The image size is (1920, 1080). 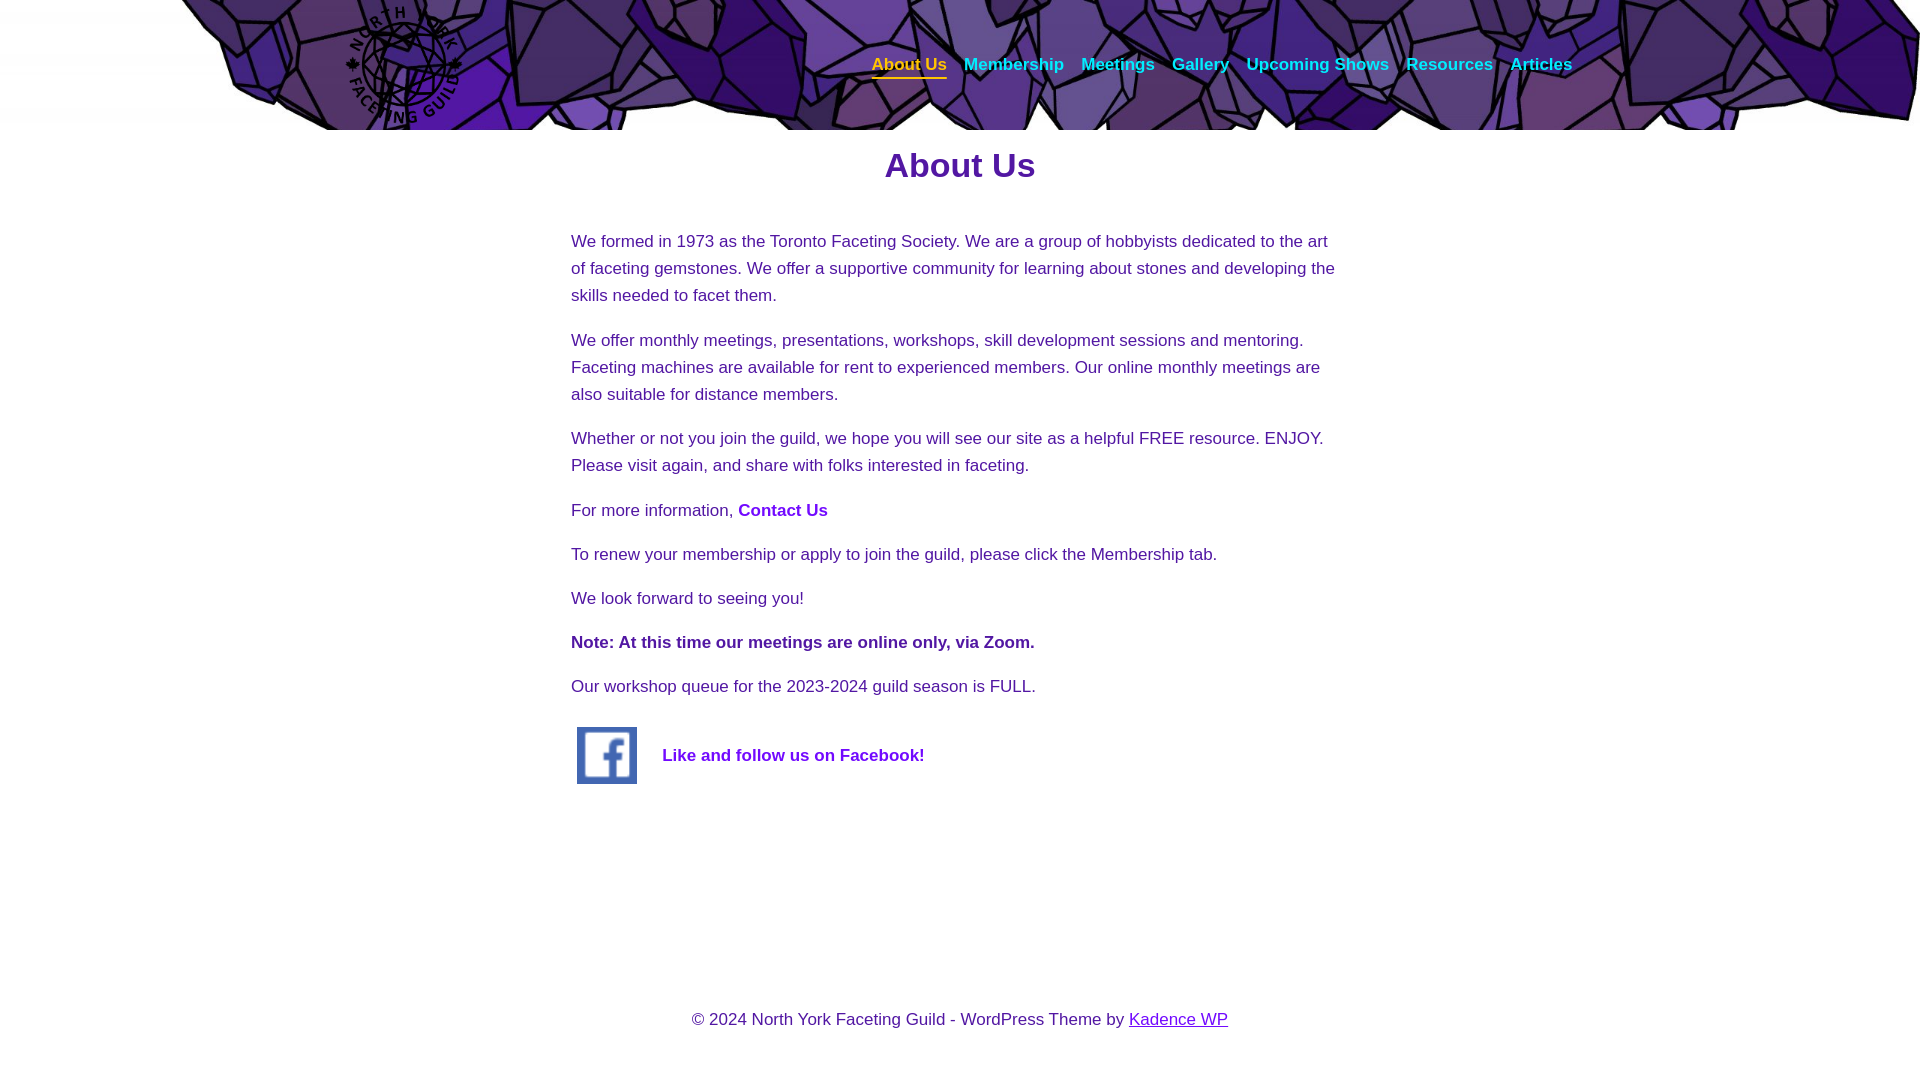 What do you see at coordinates (1178, 1019) in the screenshot?
I see `Kadence WP` at bounding box center [1178, 1019].